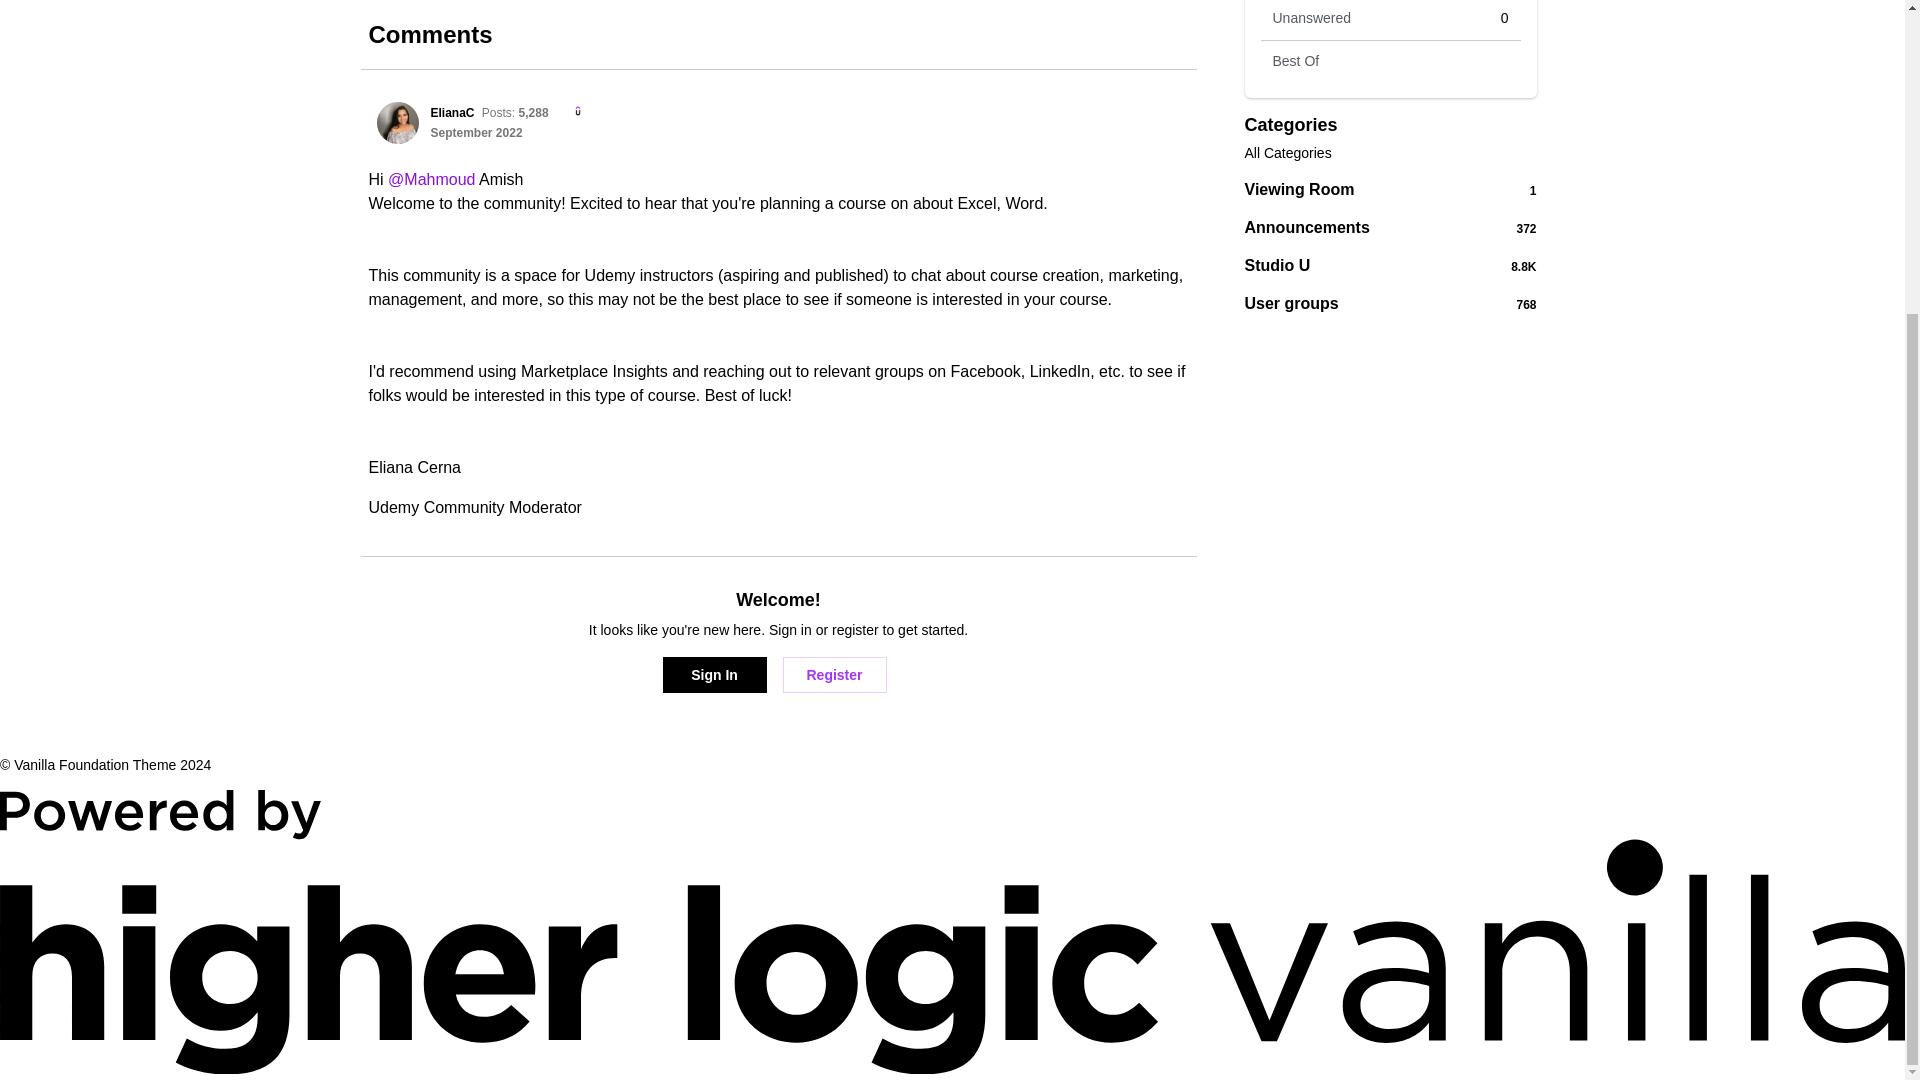 Image resolution: width=1920 pixels, height=1080 pixels. What do you see at coordinates (714, 674) in the screenshot?
I see `Sign In` at bounding box center [714, 674].